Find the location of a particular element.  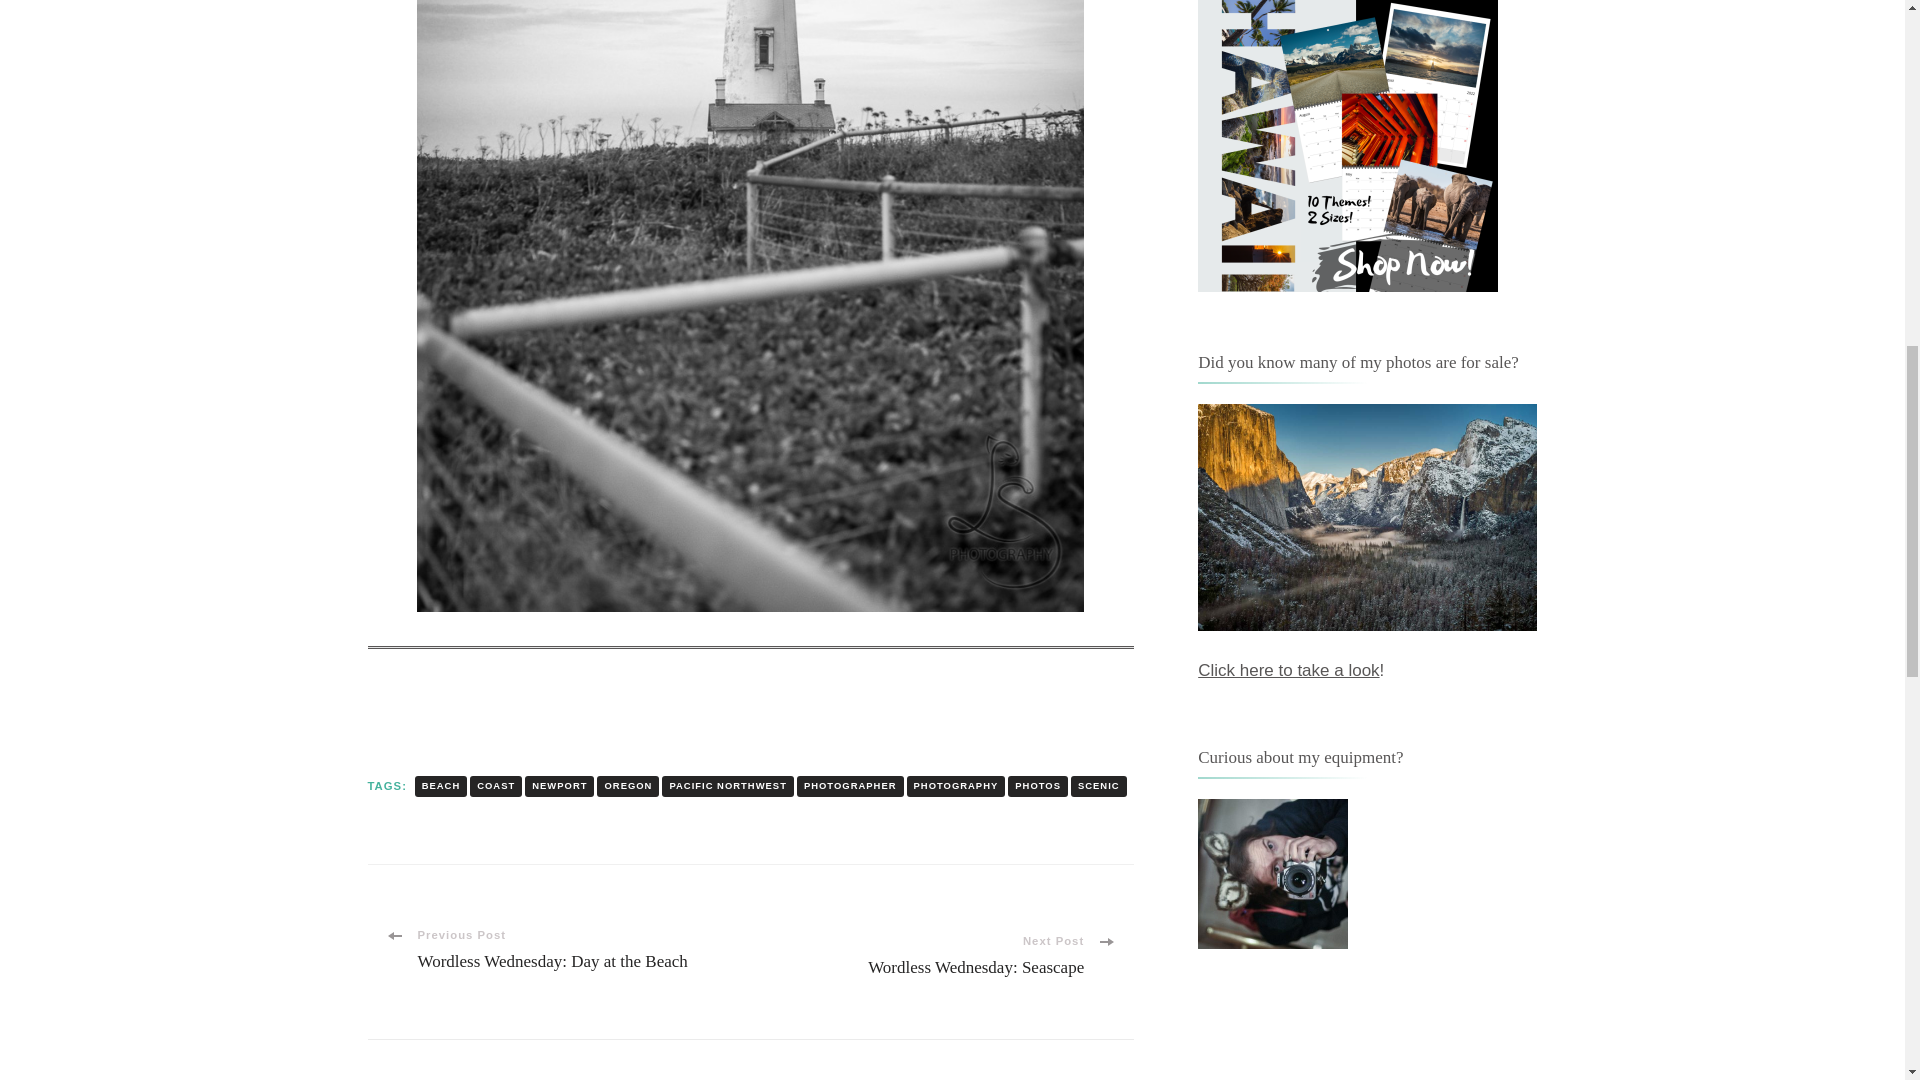

Follow Button is located at coordinates (751, 692).